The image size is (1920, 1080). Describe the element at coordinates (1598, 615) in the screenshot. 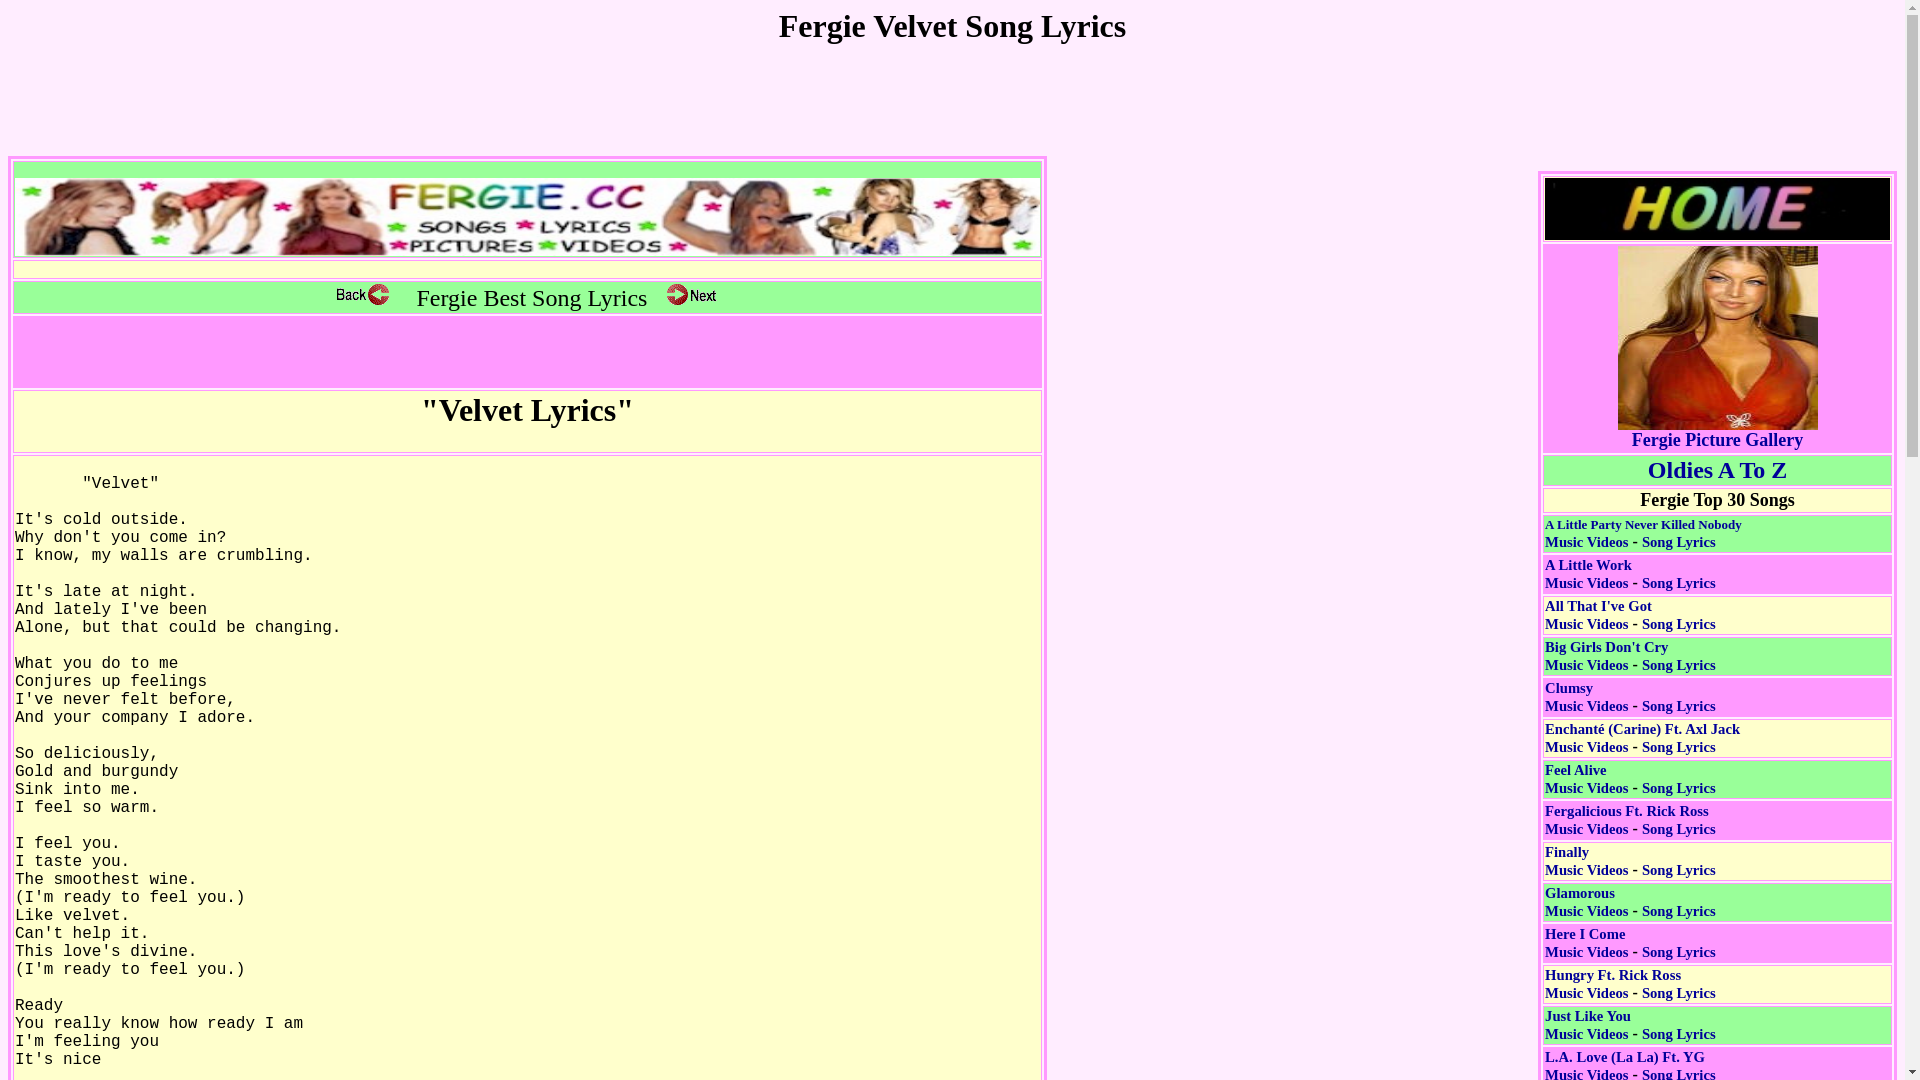

I see `All That I've Got
Music Videos` at that location.